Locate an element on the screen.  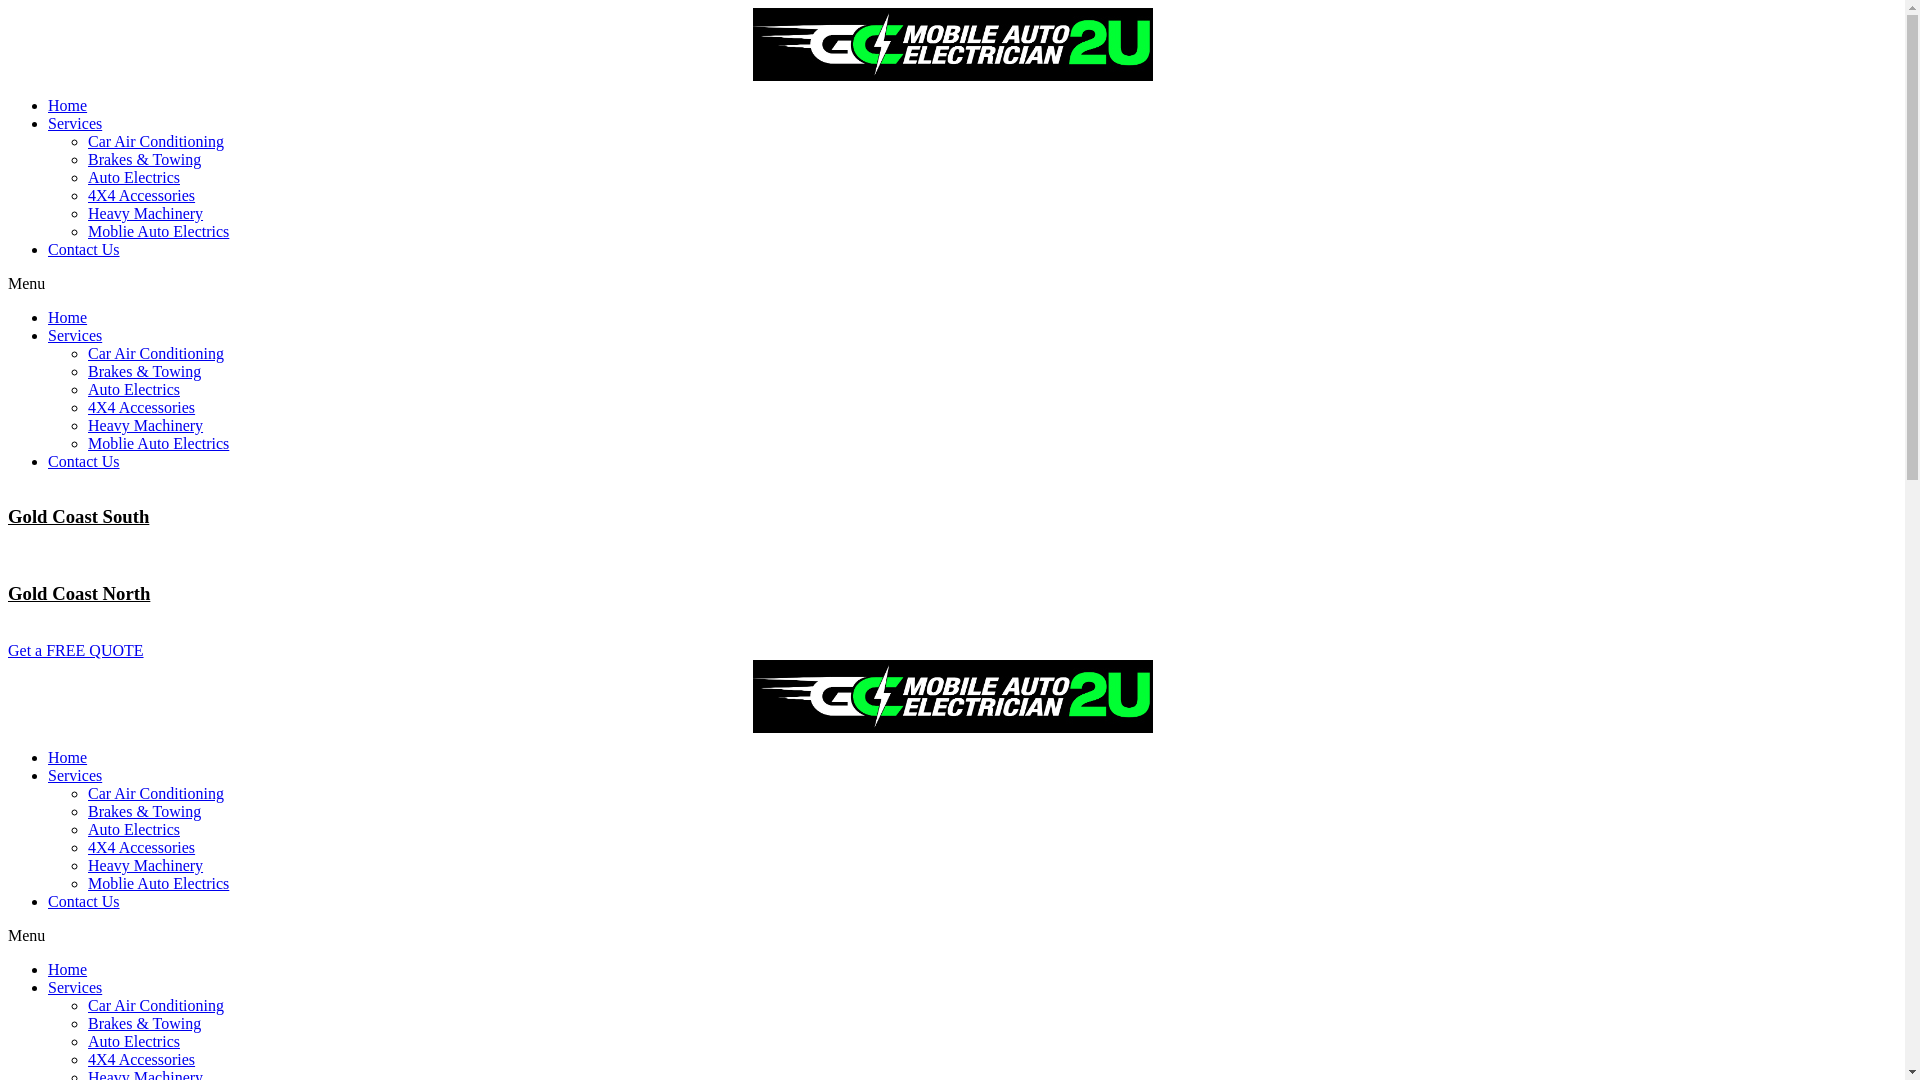
Car Air Conditioning is located at coordinates (156, 354).